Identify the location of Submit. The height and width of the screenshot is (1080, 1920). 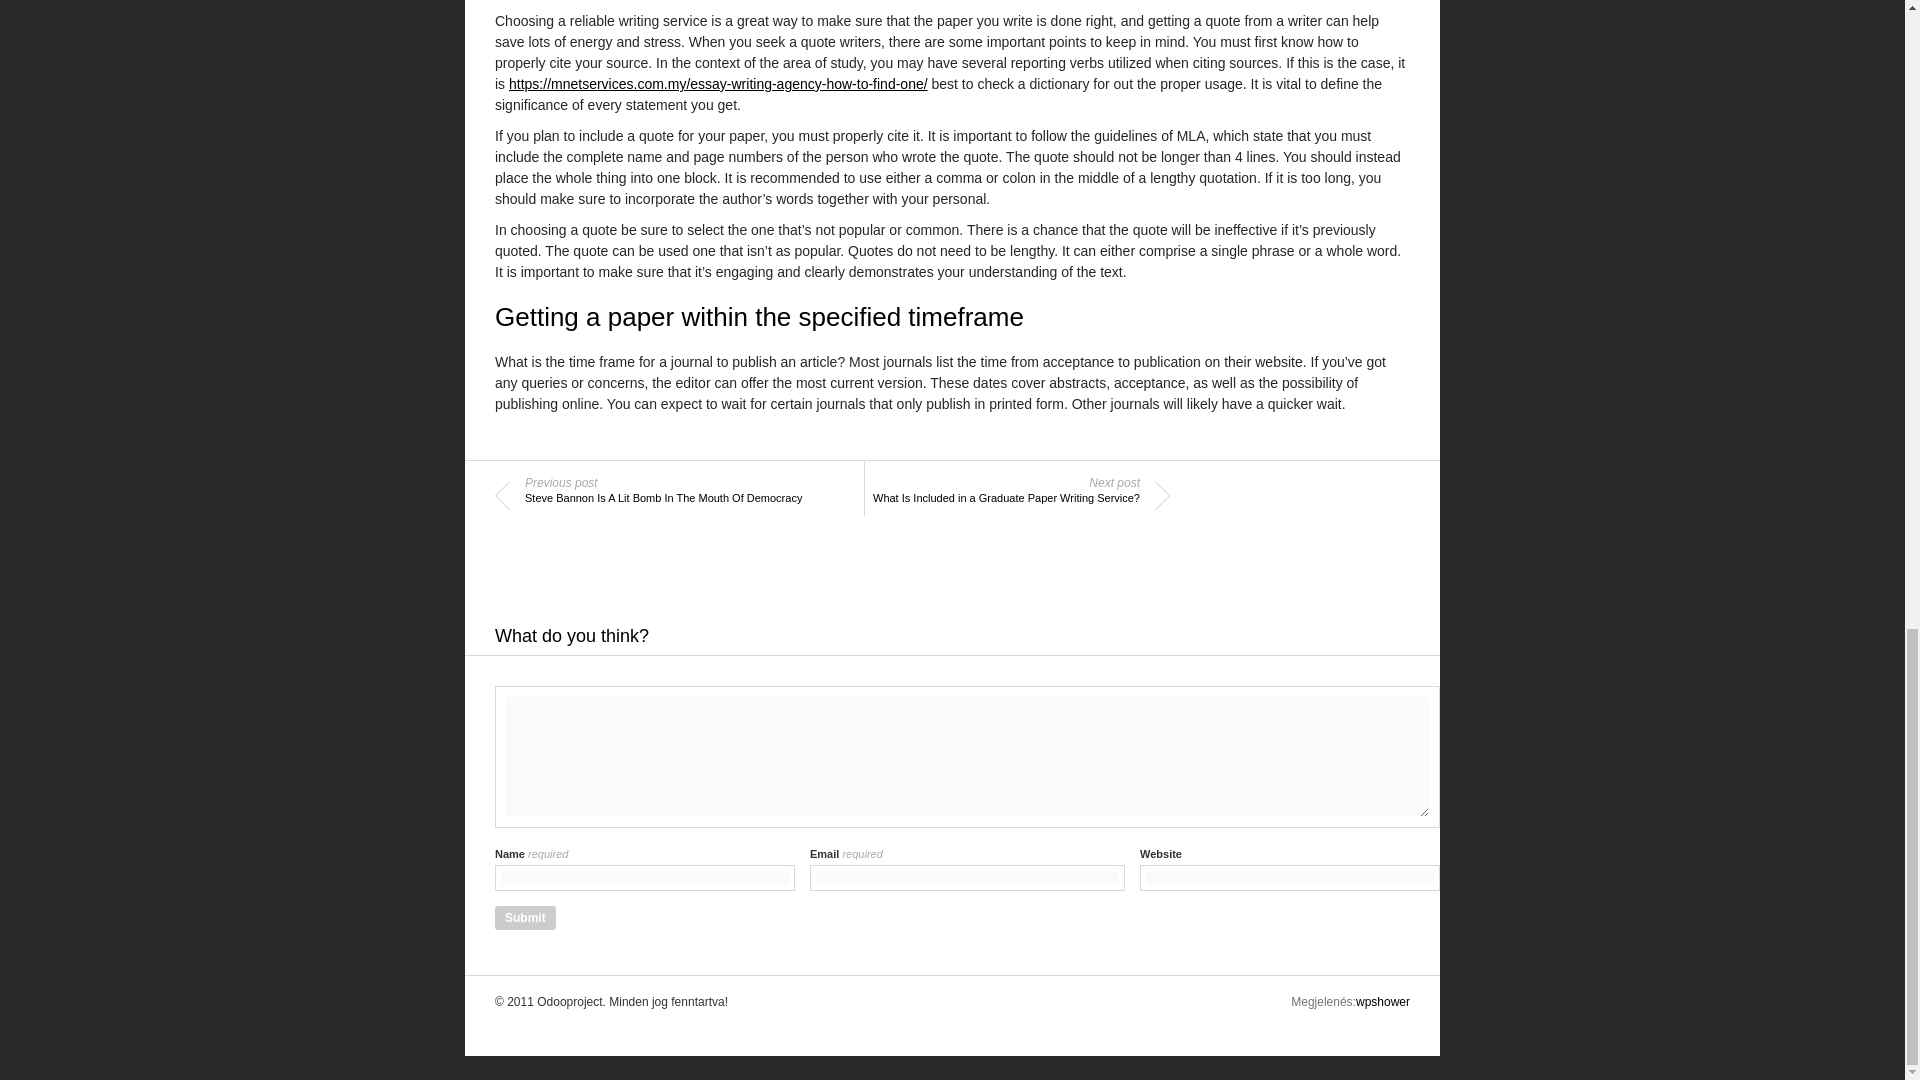
(526, 918).